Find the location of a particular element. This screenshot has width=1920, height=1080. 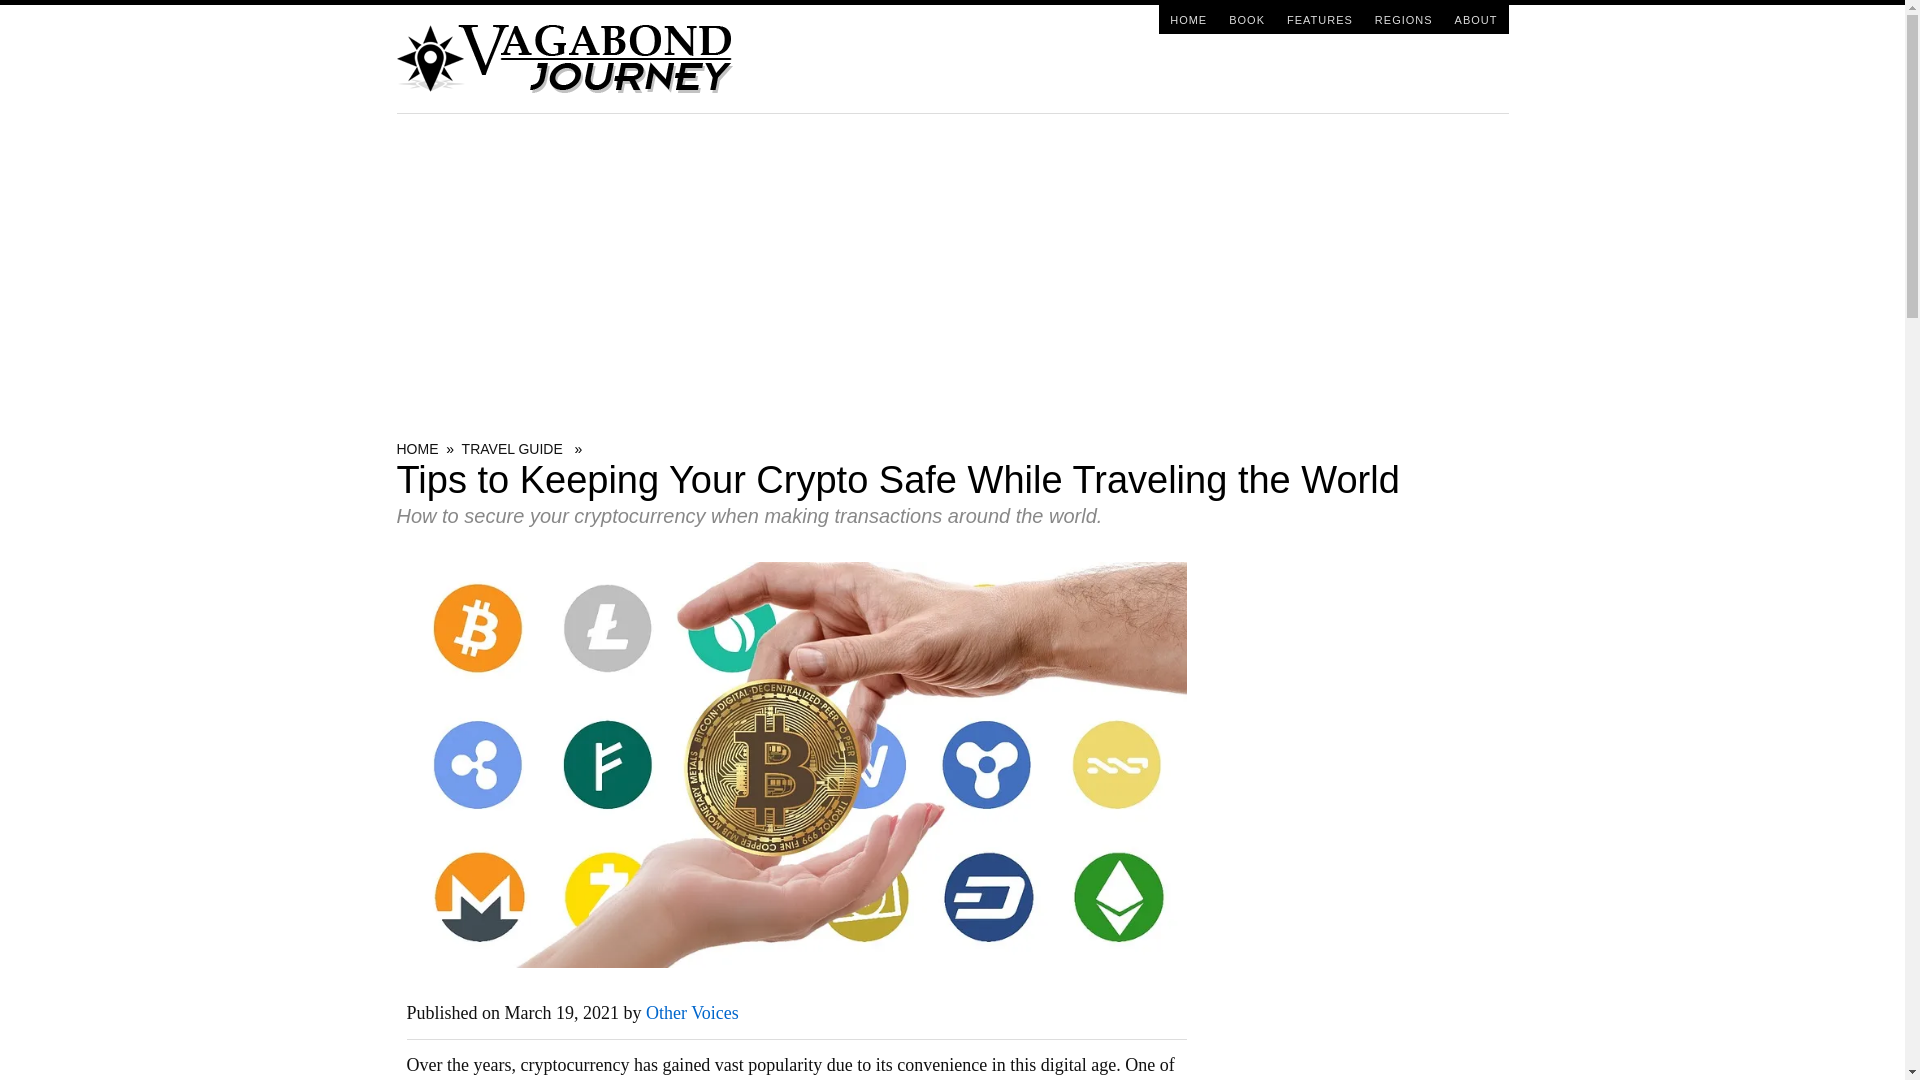

BOOK is located at coordinates (1246, 19).